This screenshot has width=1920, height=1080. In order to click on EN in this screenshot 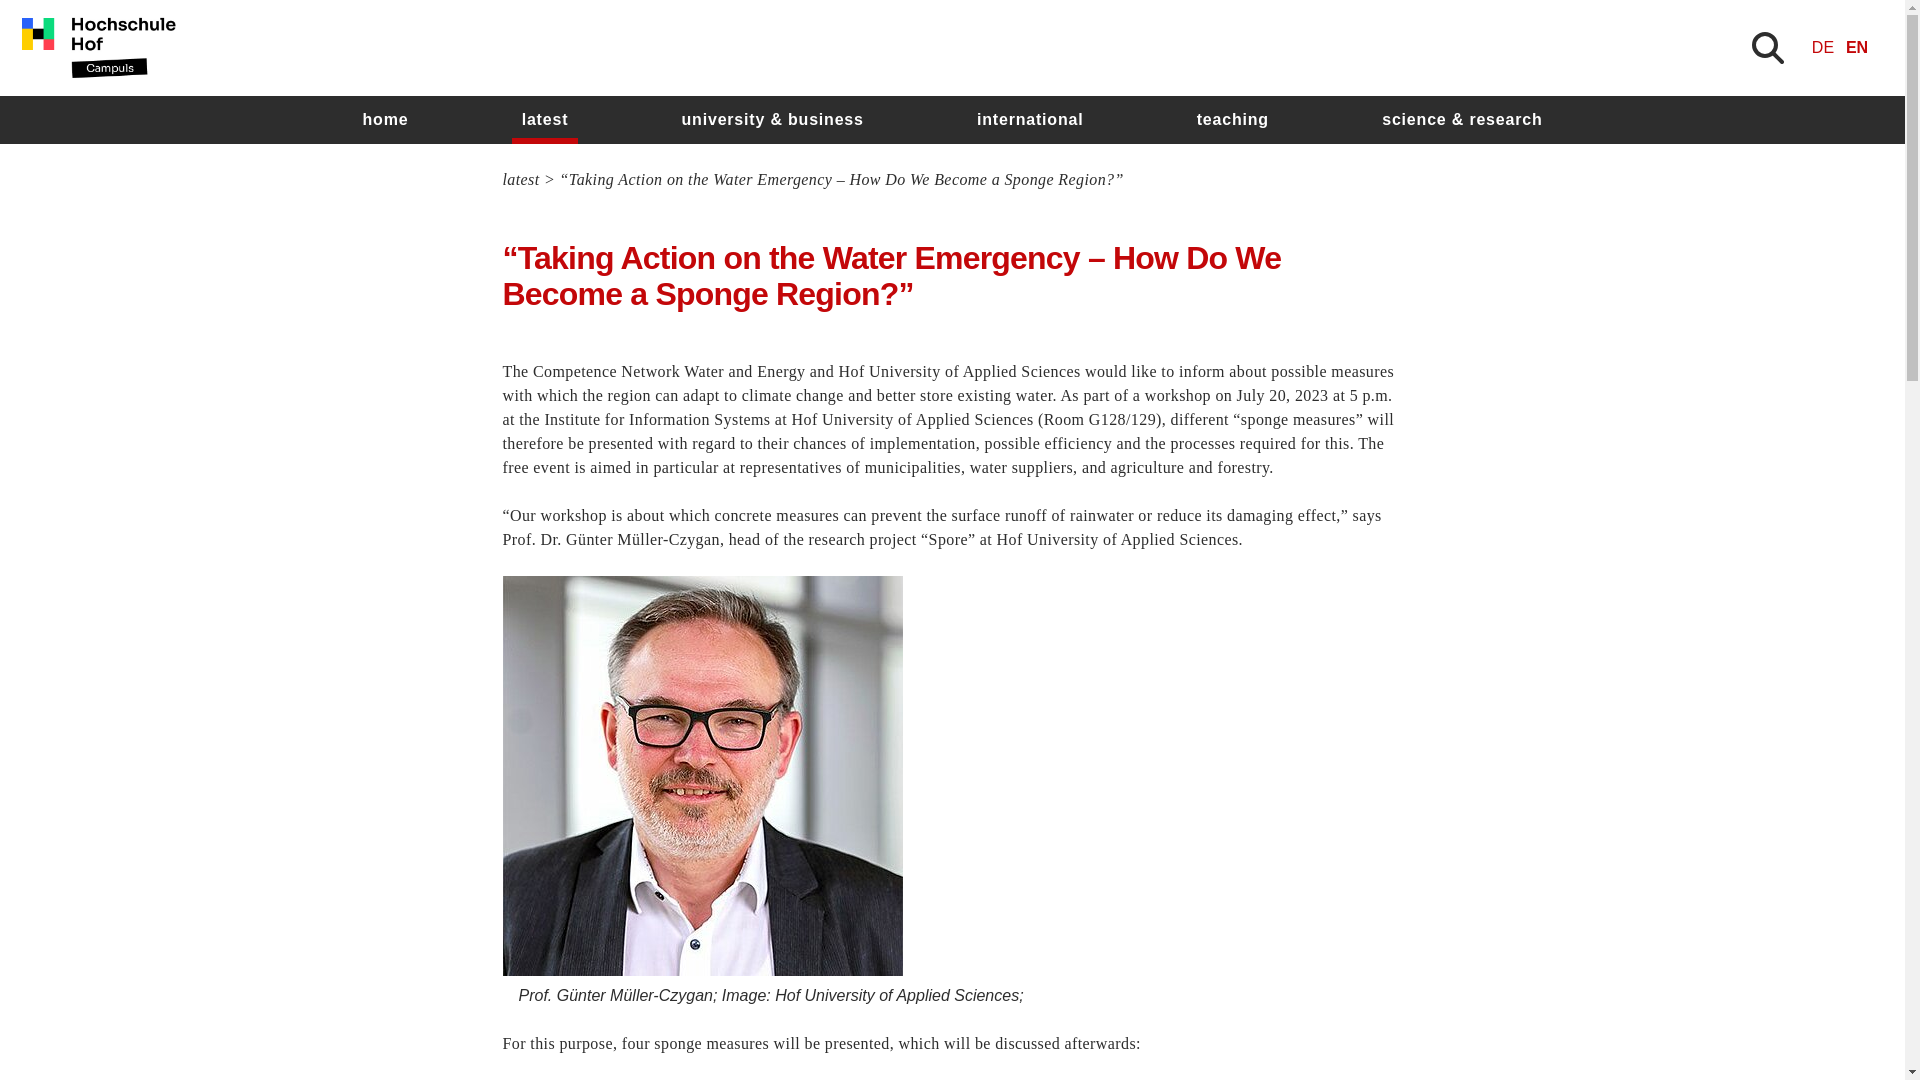, I will do `click(1856, 47)`.